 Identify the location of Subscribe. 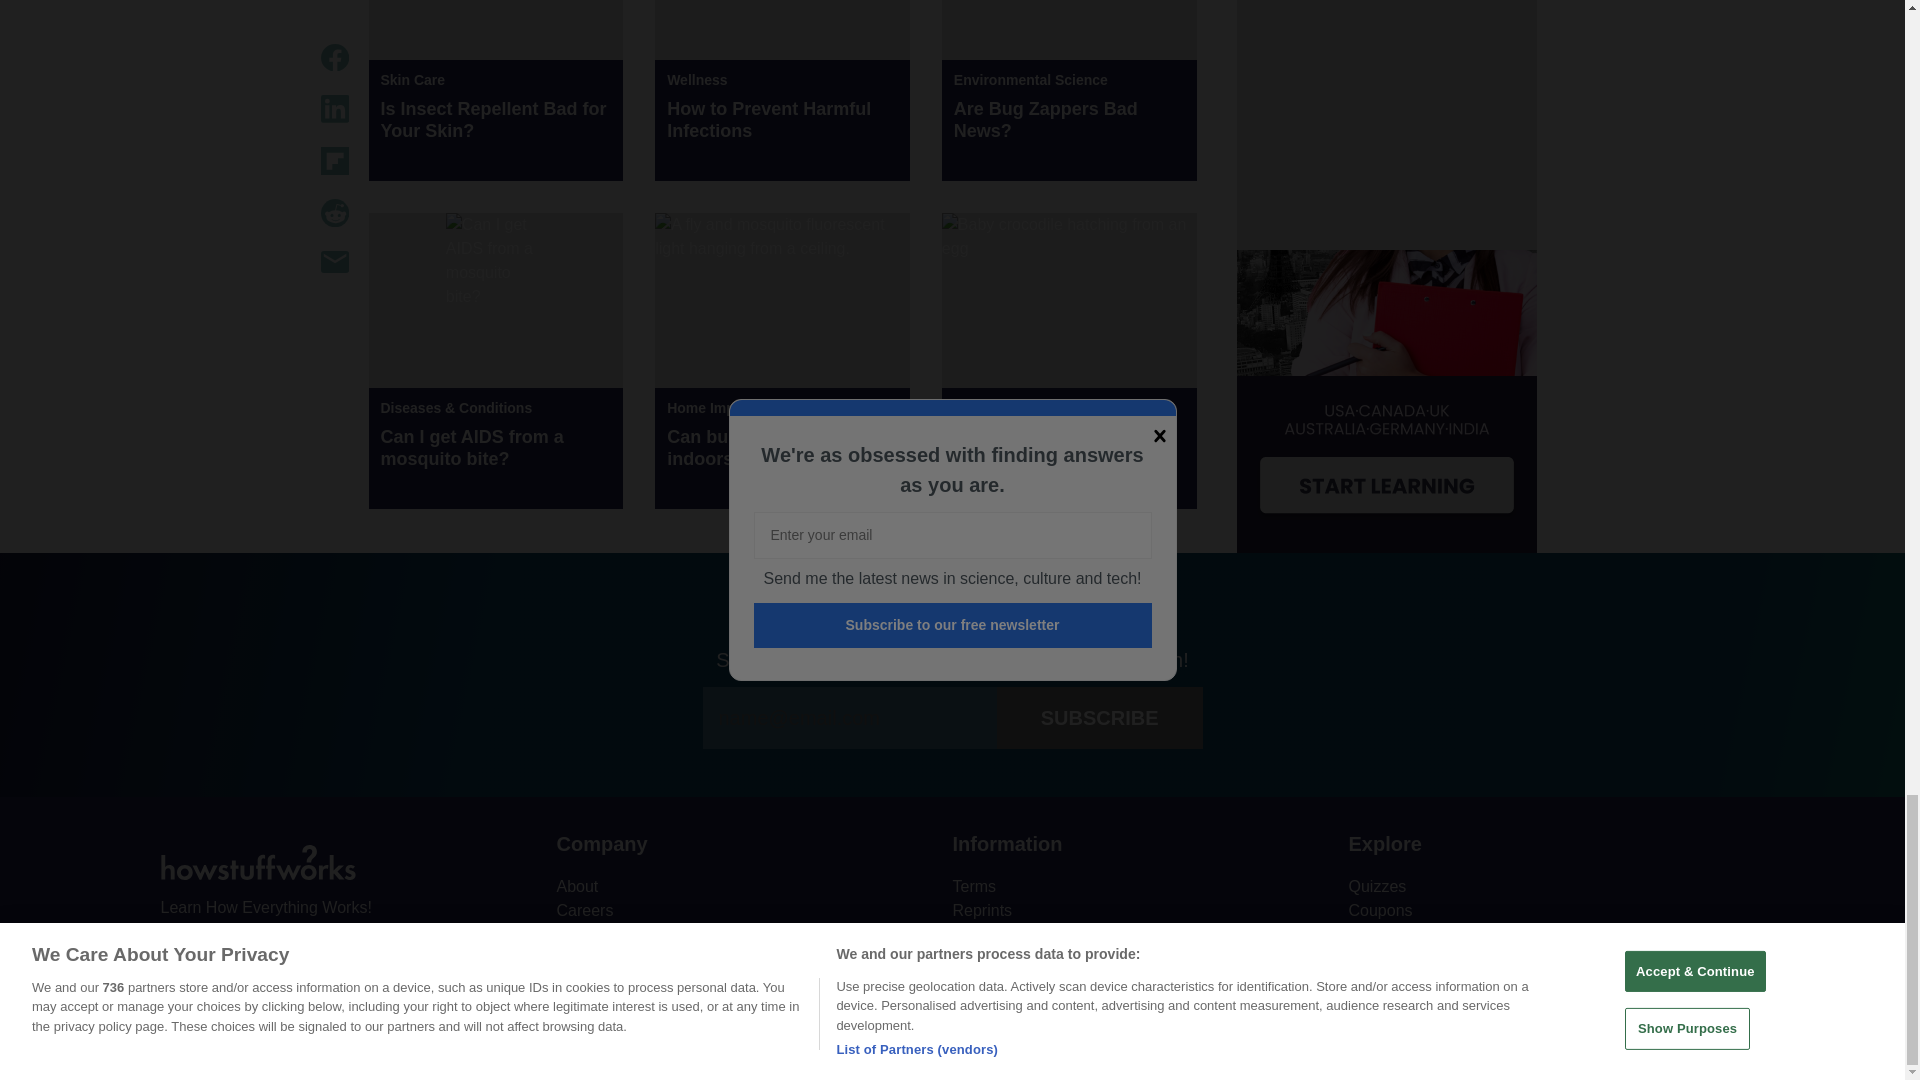
(1100, 718).